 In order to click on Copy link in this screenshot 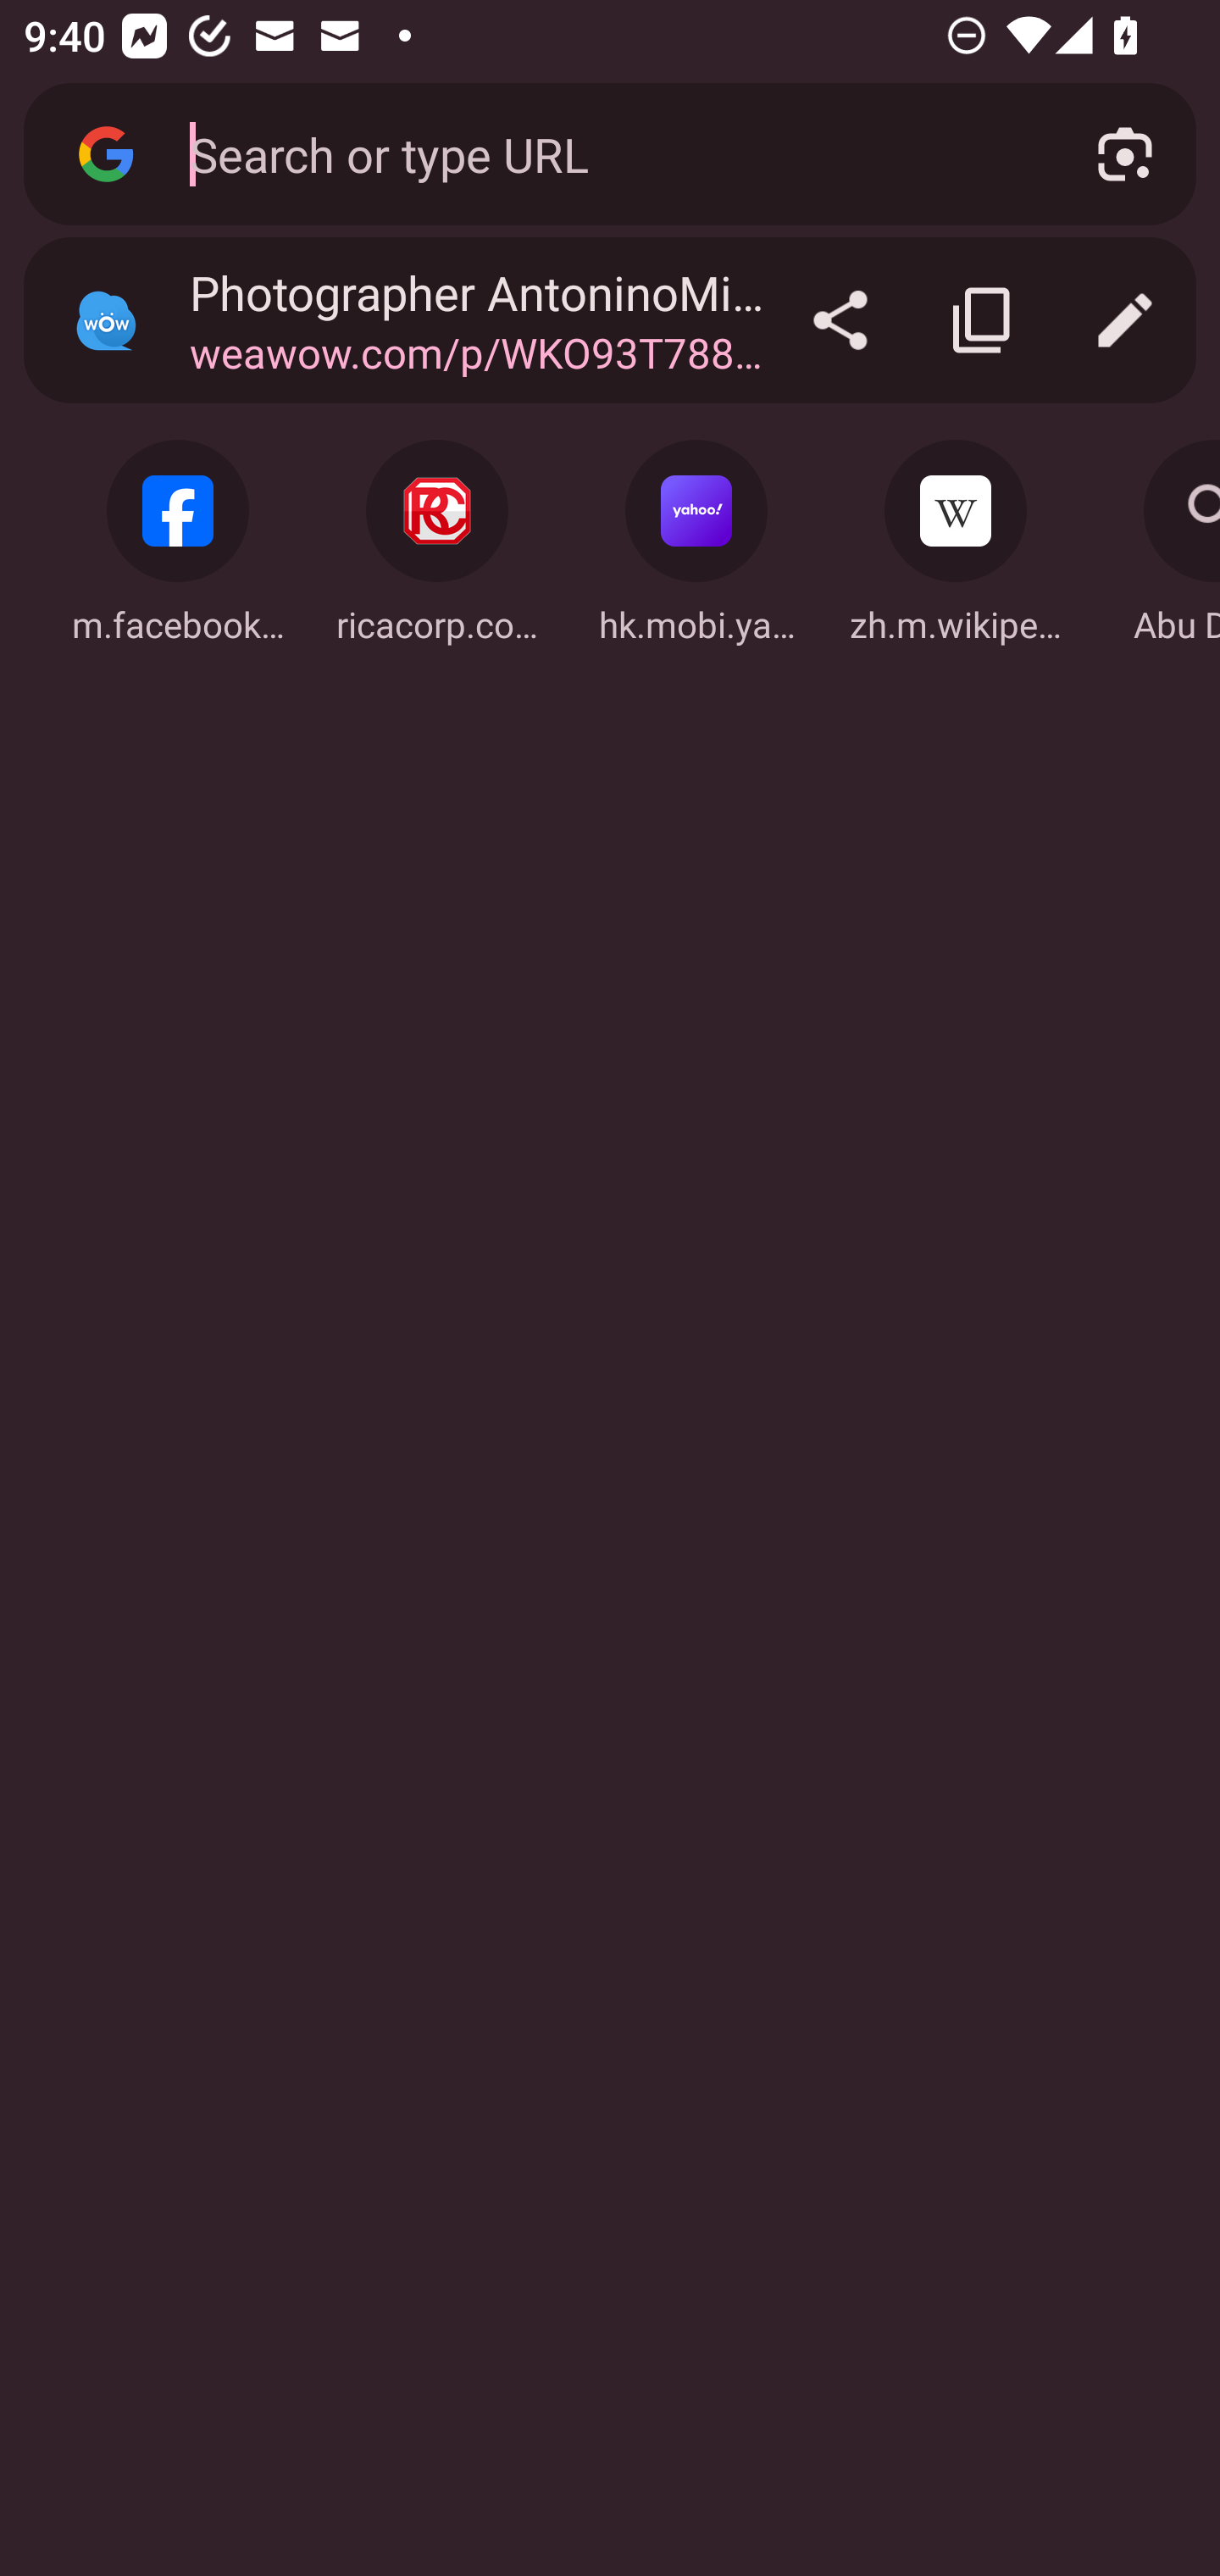, I will do `click(983, 320)`.